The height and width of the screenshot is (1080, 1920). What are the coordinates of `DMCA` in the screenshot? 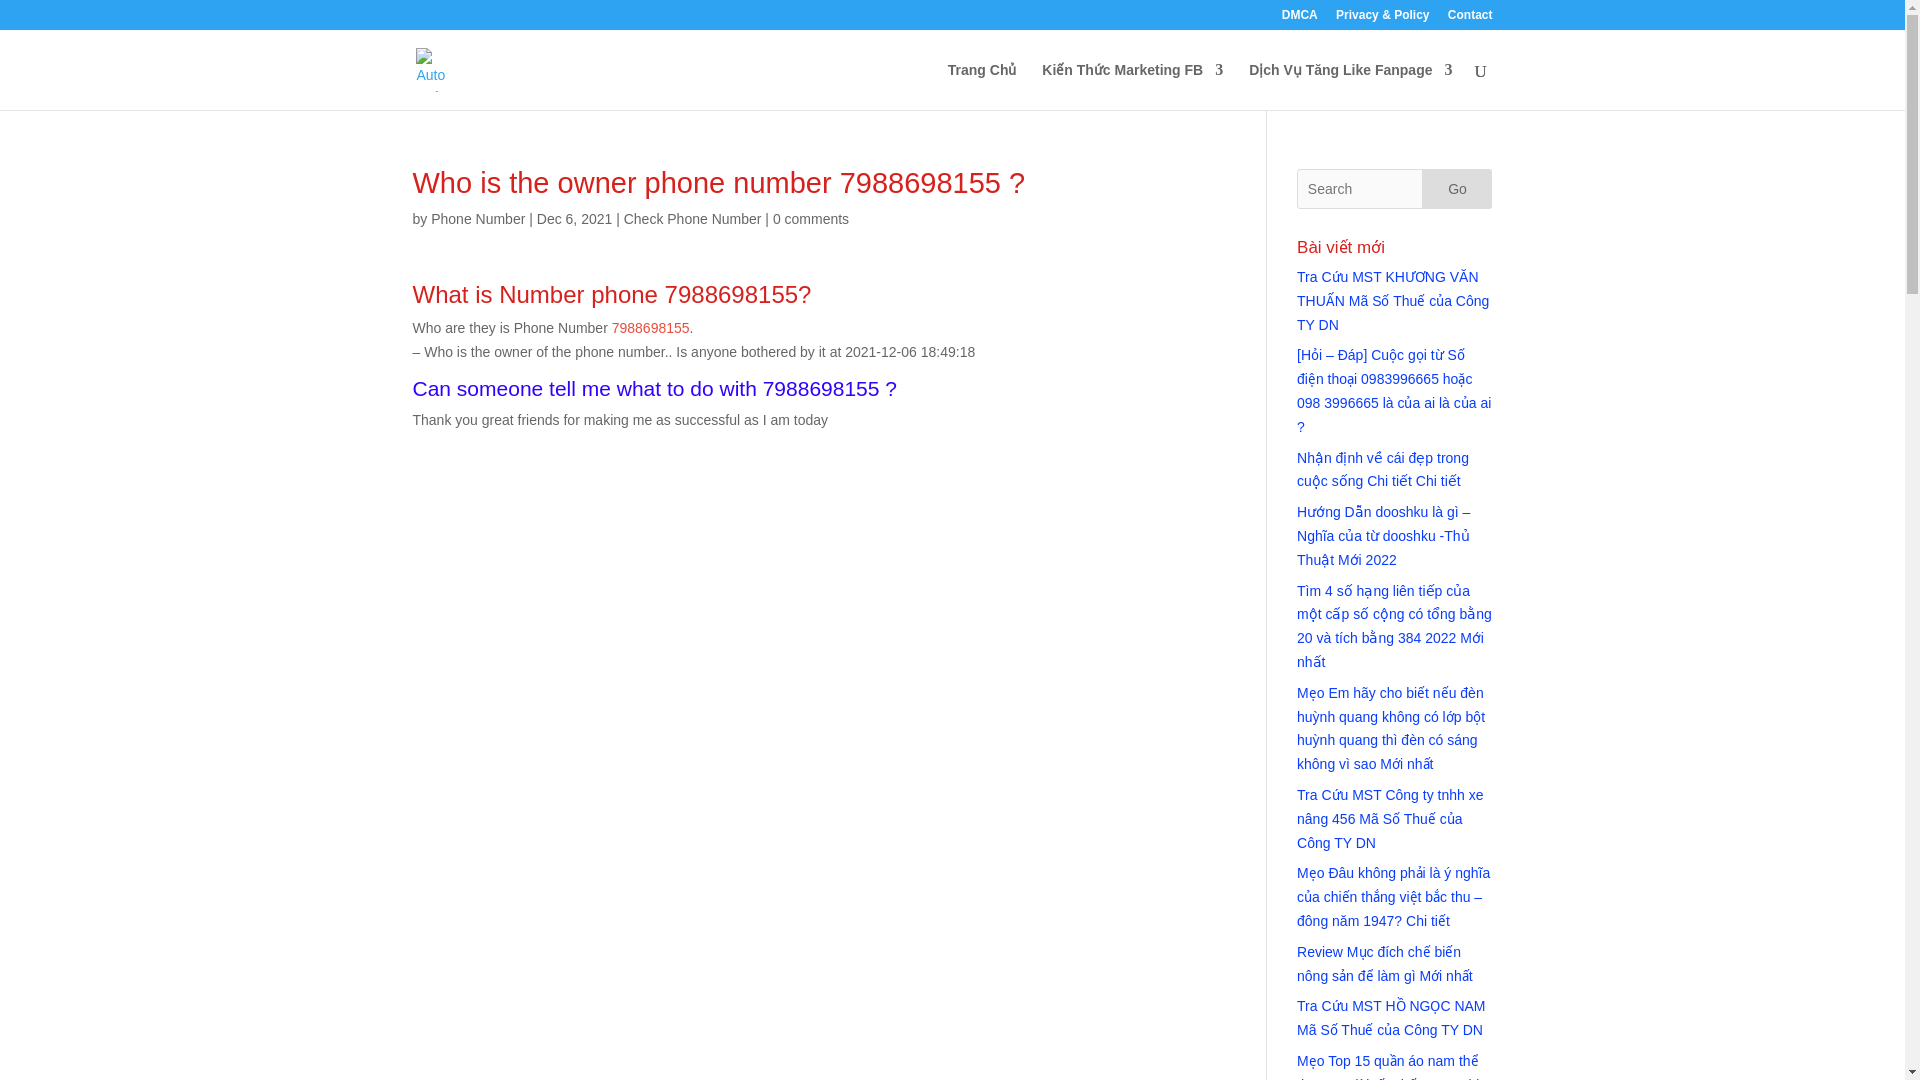 It's located at (1300, 19).